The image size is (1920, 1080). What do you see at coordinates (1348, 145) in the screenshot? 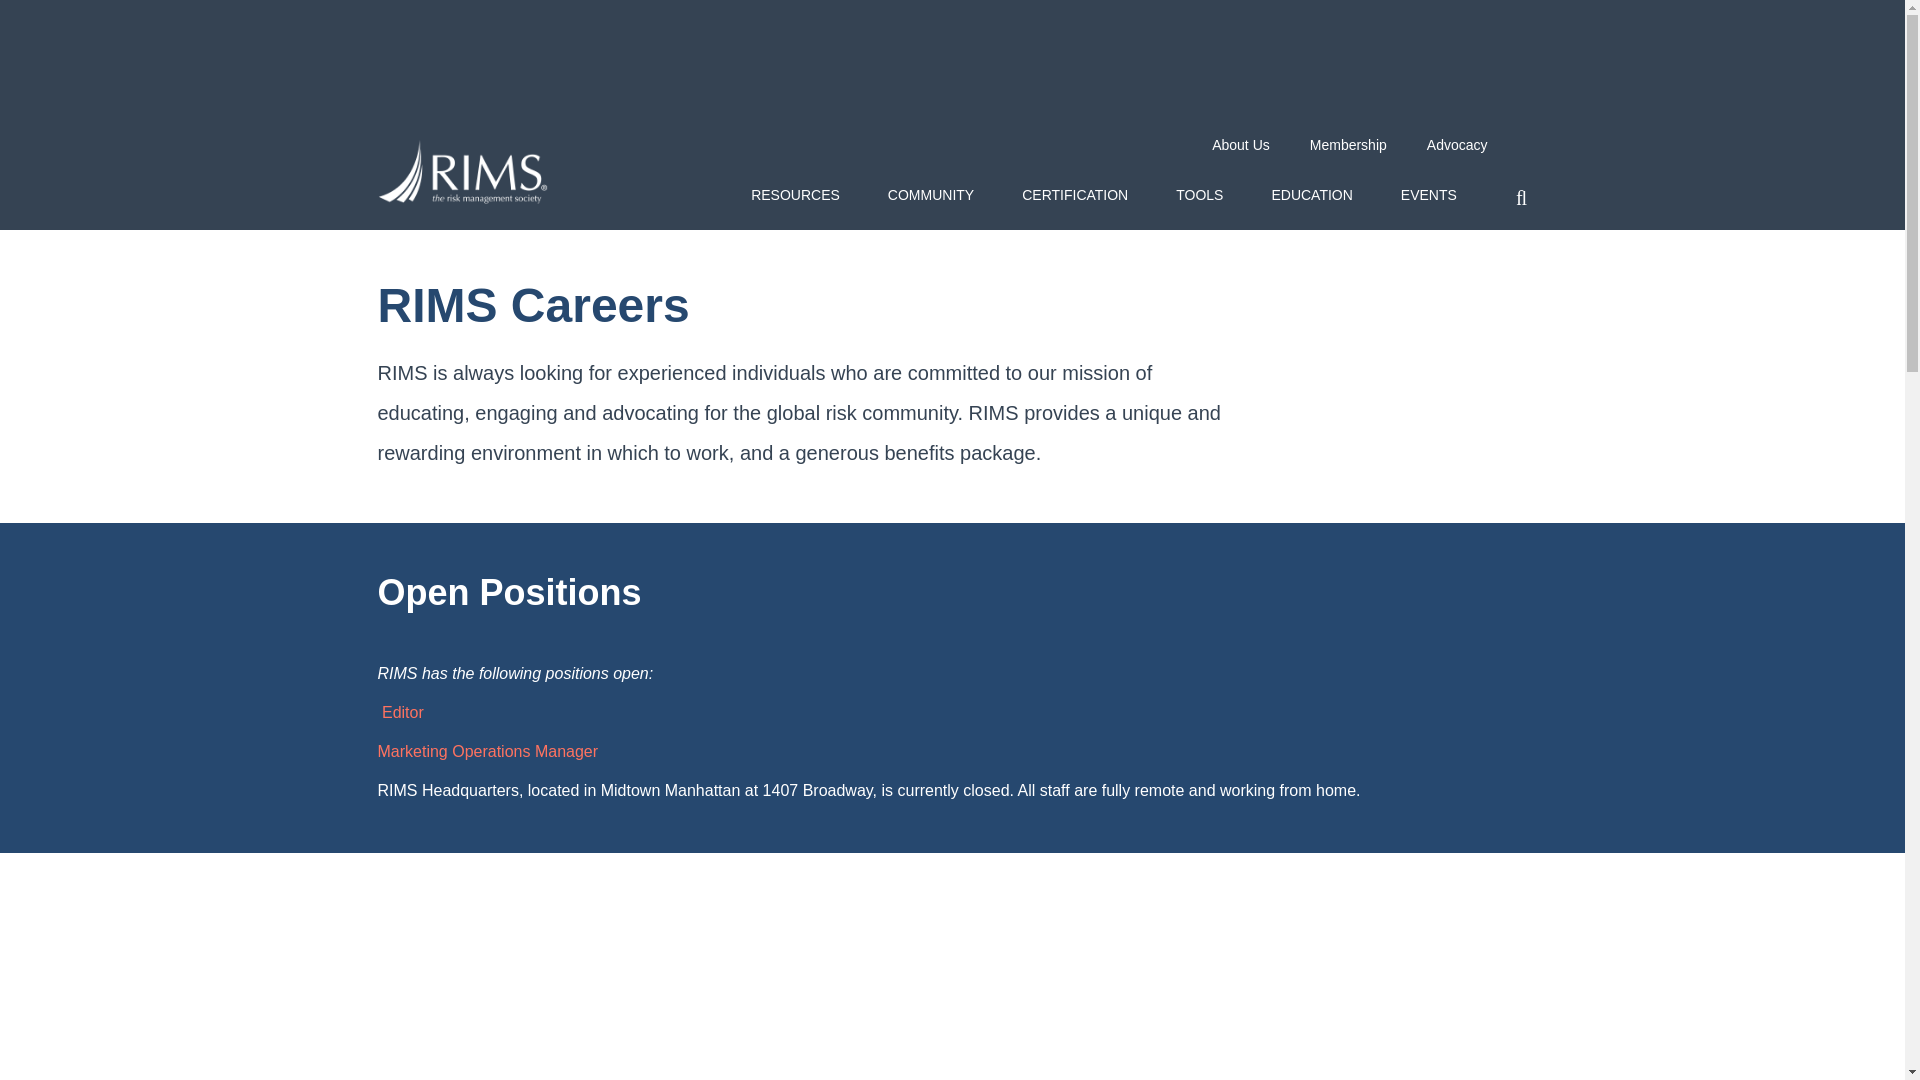
I see `Membership` at bounding box center [1348, 145].